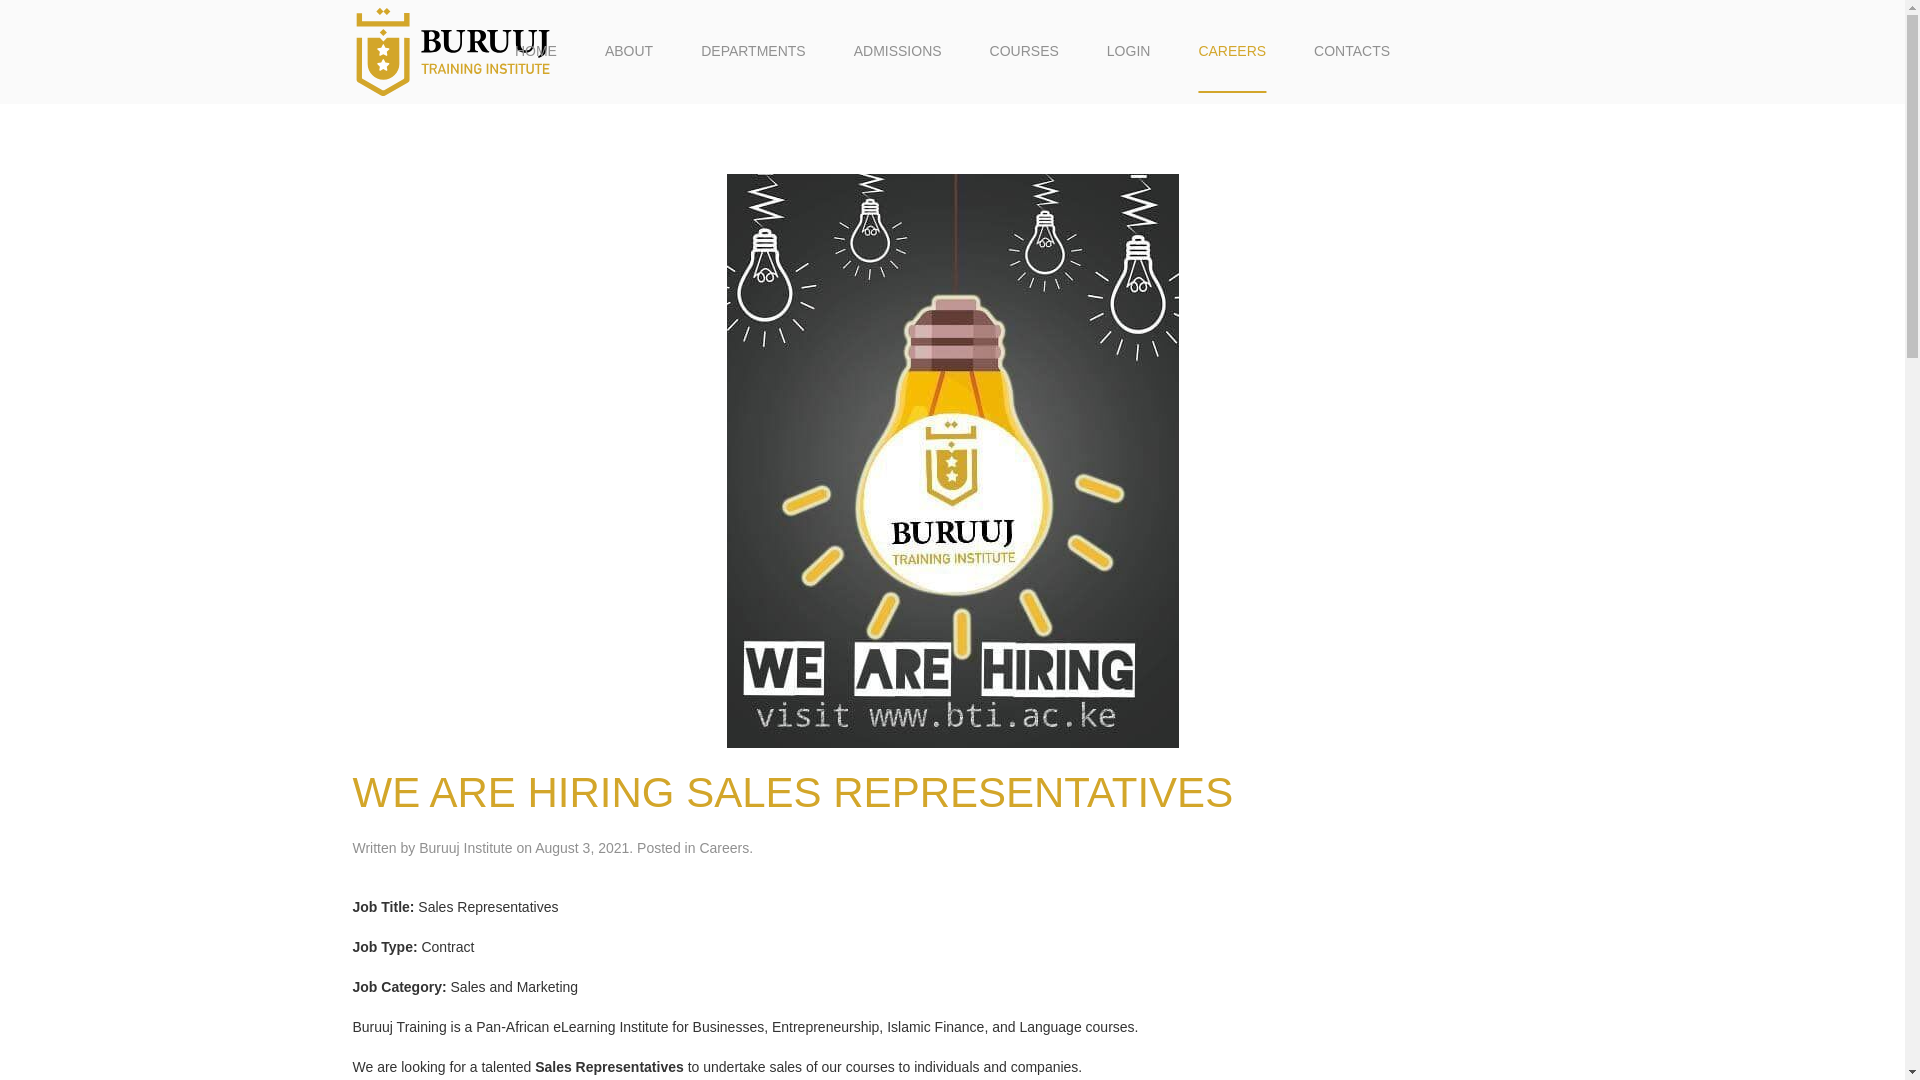 This screenshot has height=1080, width=1920. What do you see at coordinates (465, 848) in the screenshot?
I see `Buruuj Institute` at bounding box center [465, 848].